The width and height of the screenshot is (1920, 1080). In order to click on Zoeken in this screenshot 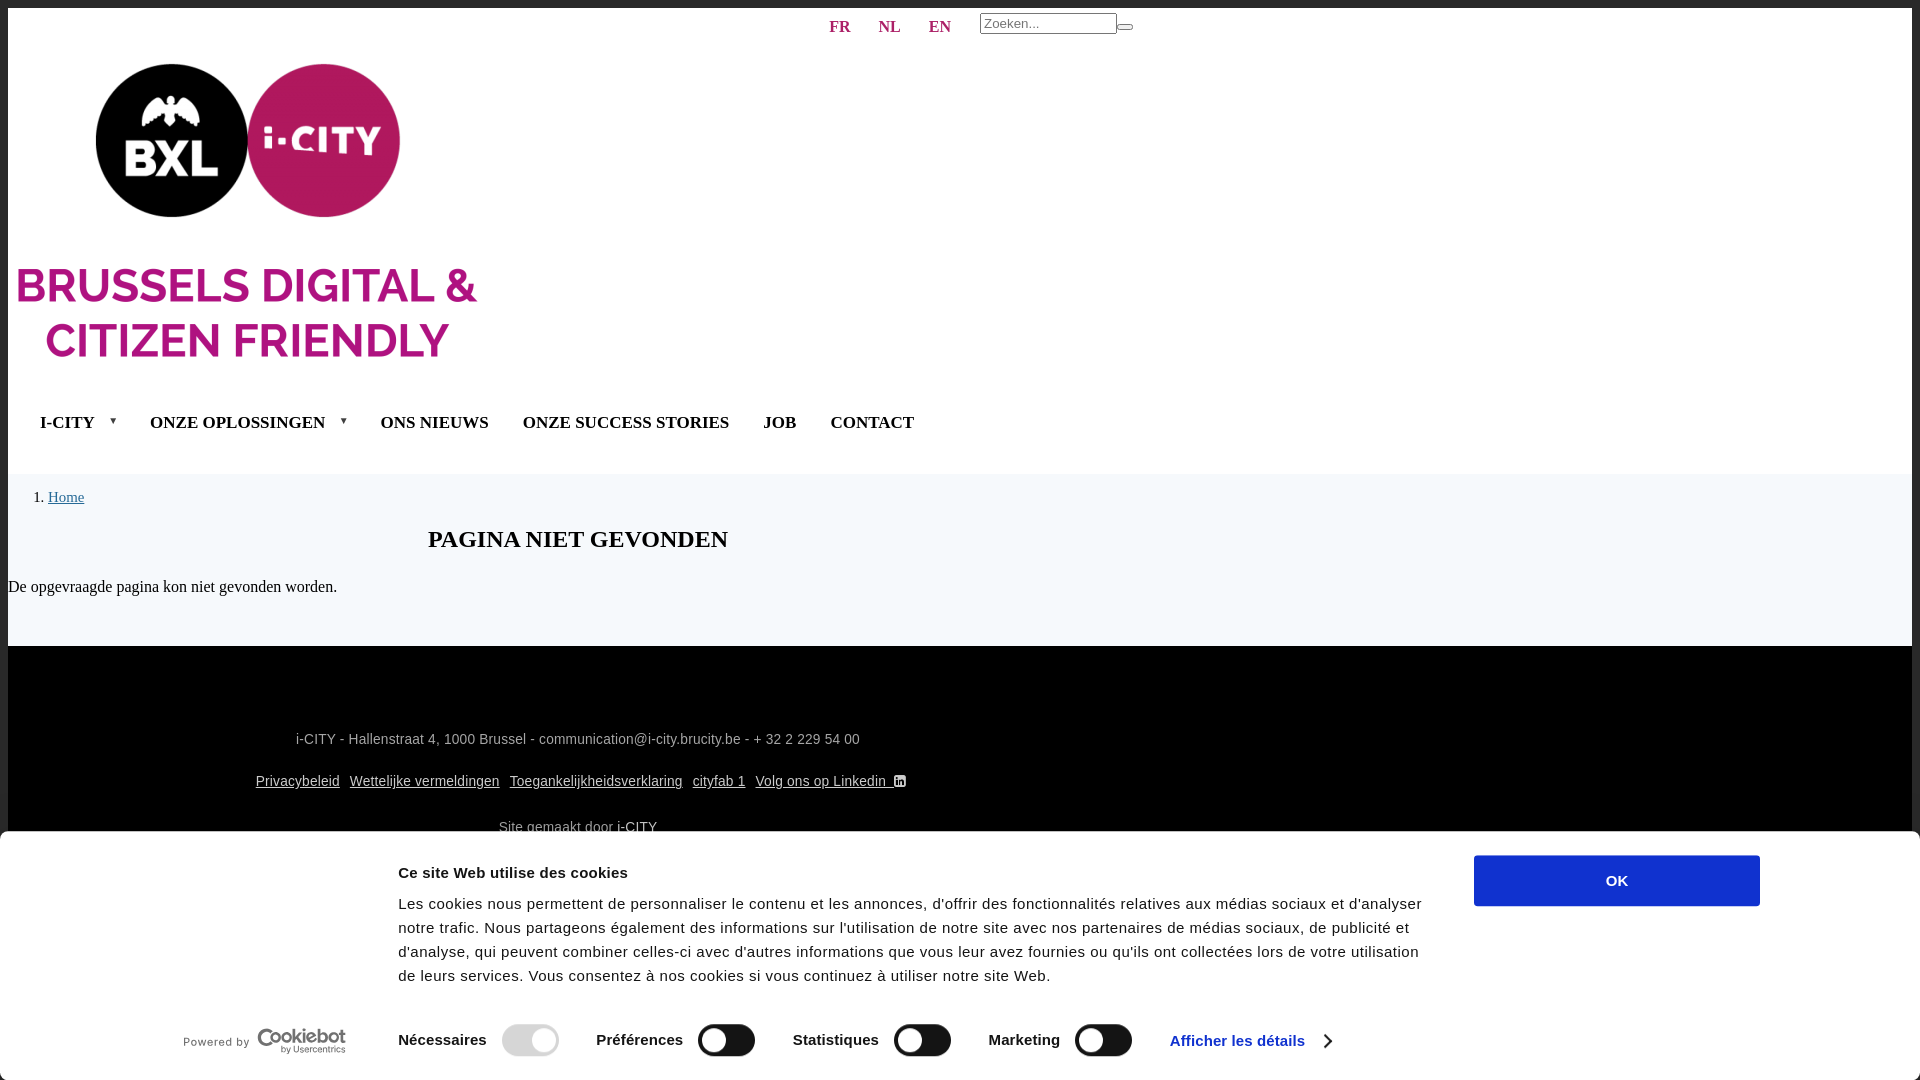, I will do `click(1125, 27)`.